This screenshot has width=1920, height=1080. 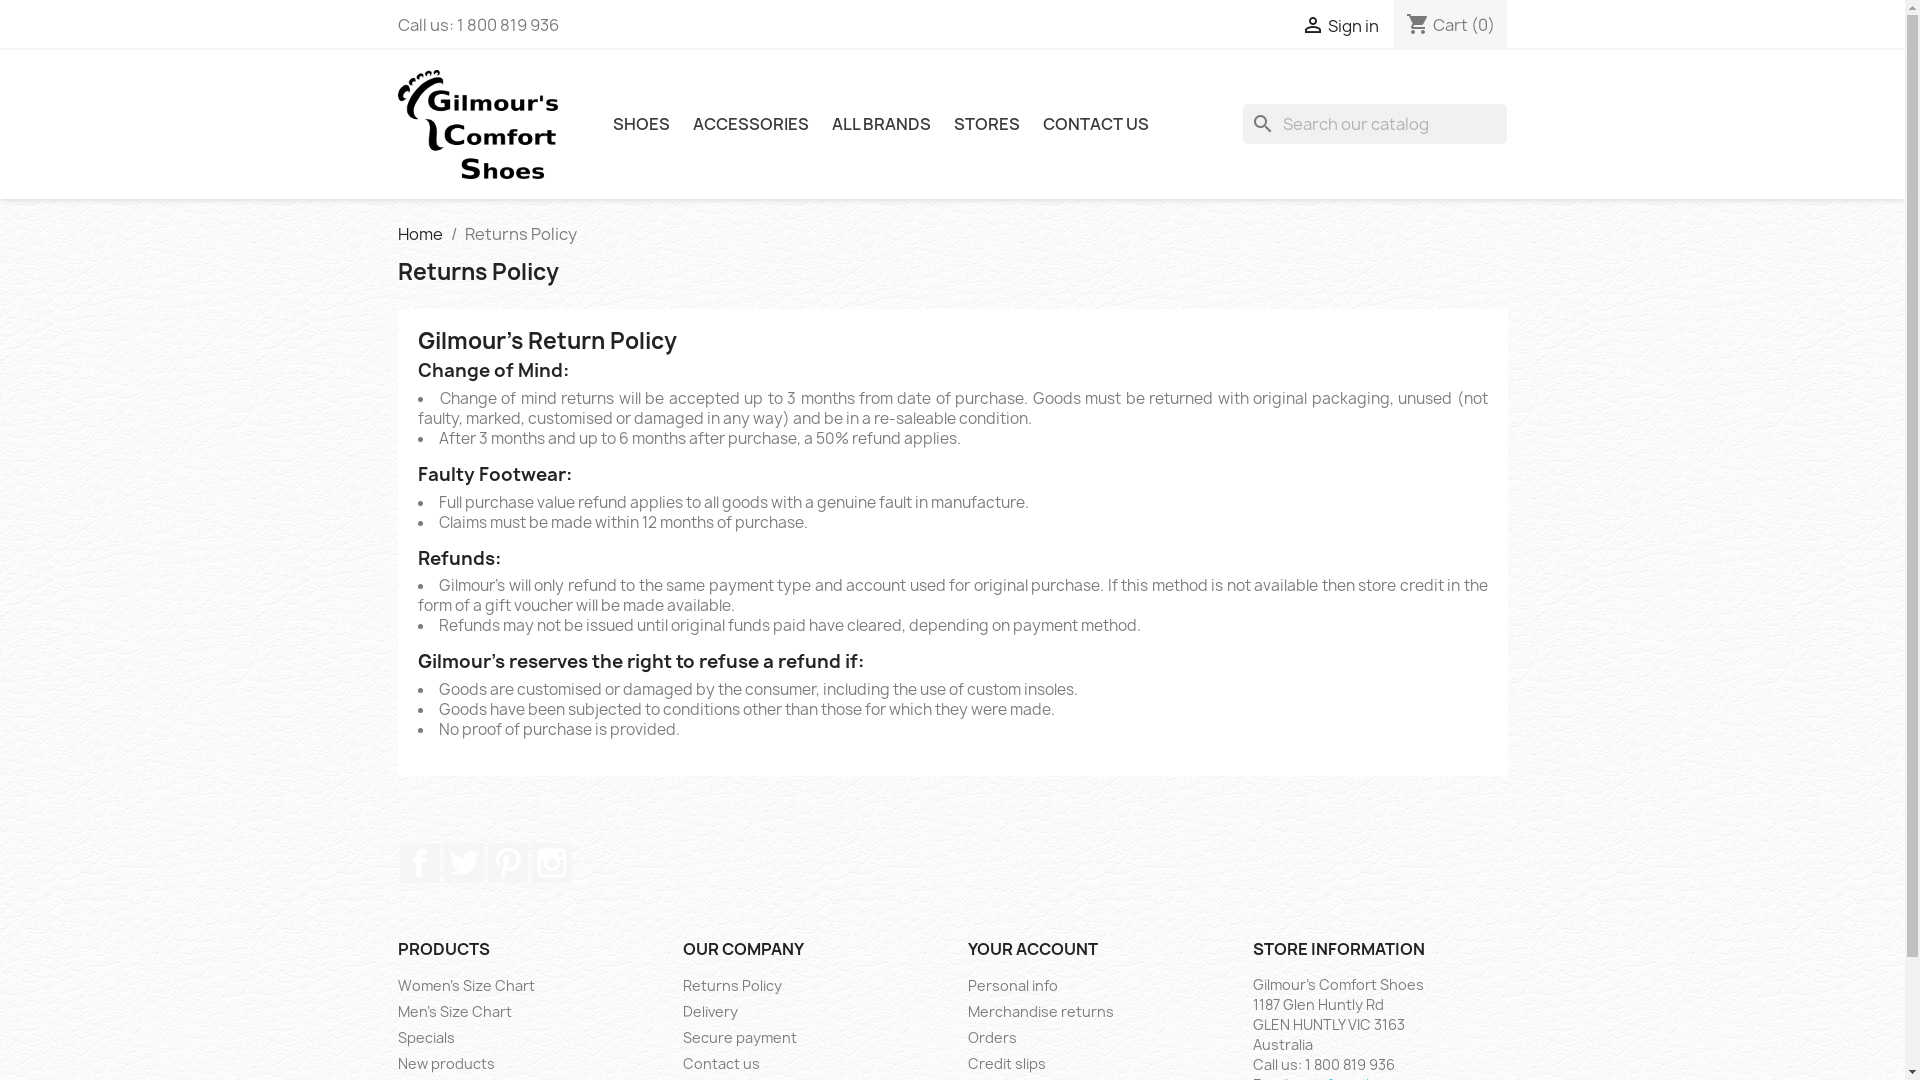 I want to click on Facebook, so click(x=420, y=862).